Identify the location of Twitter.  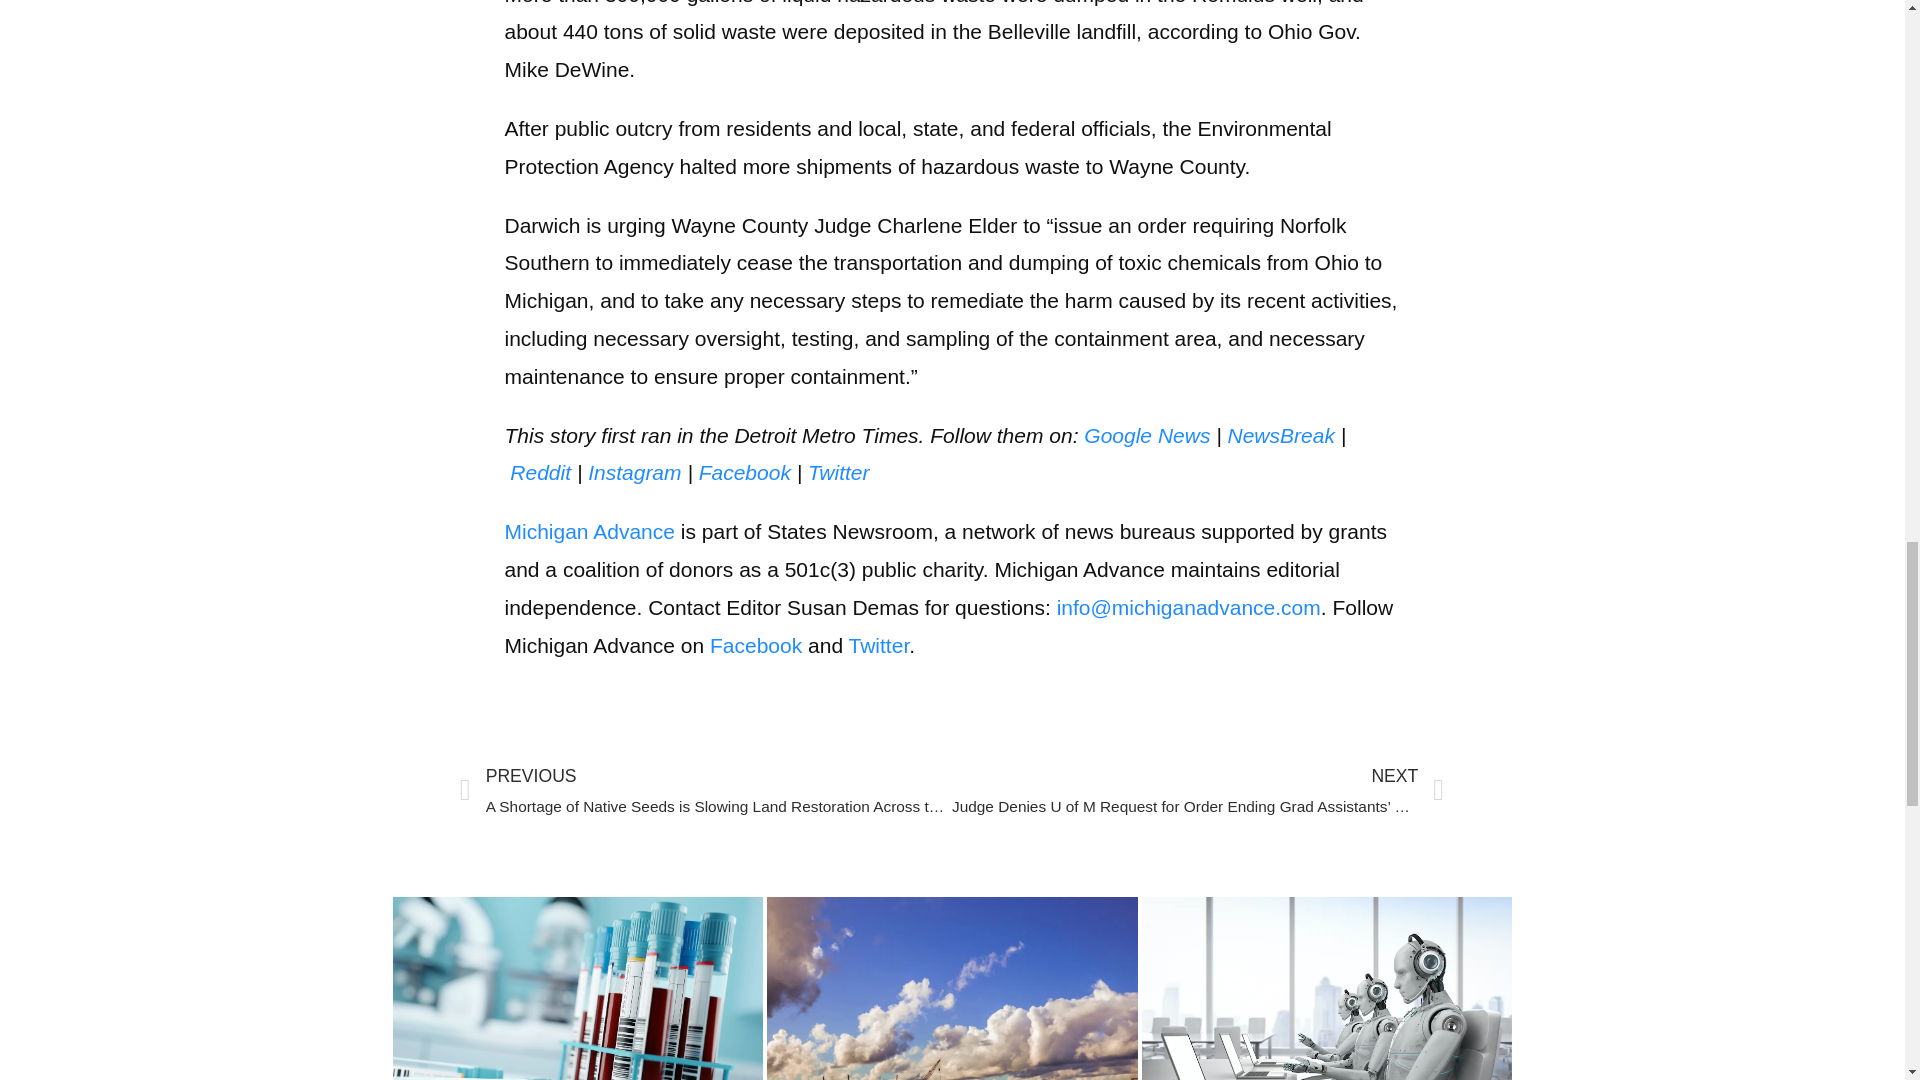
(879, 644).